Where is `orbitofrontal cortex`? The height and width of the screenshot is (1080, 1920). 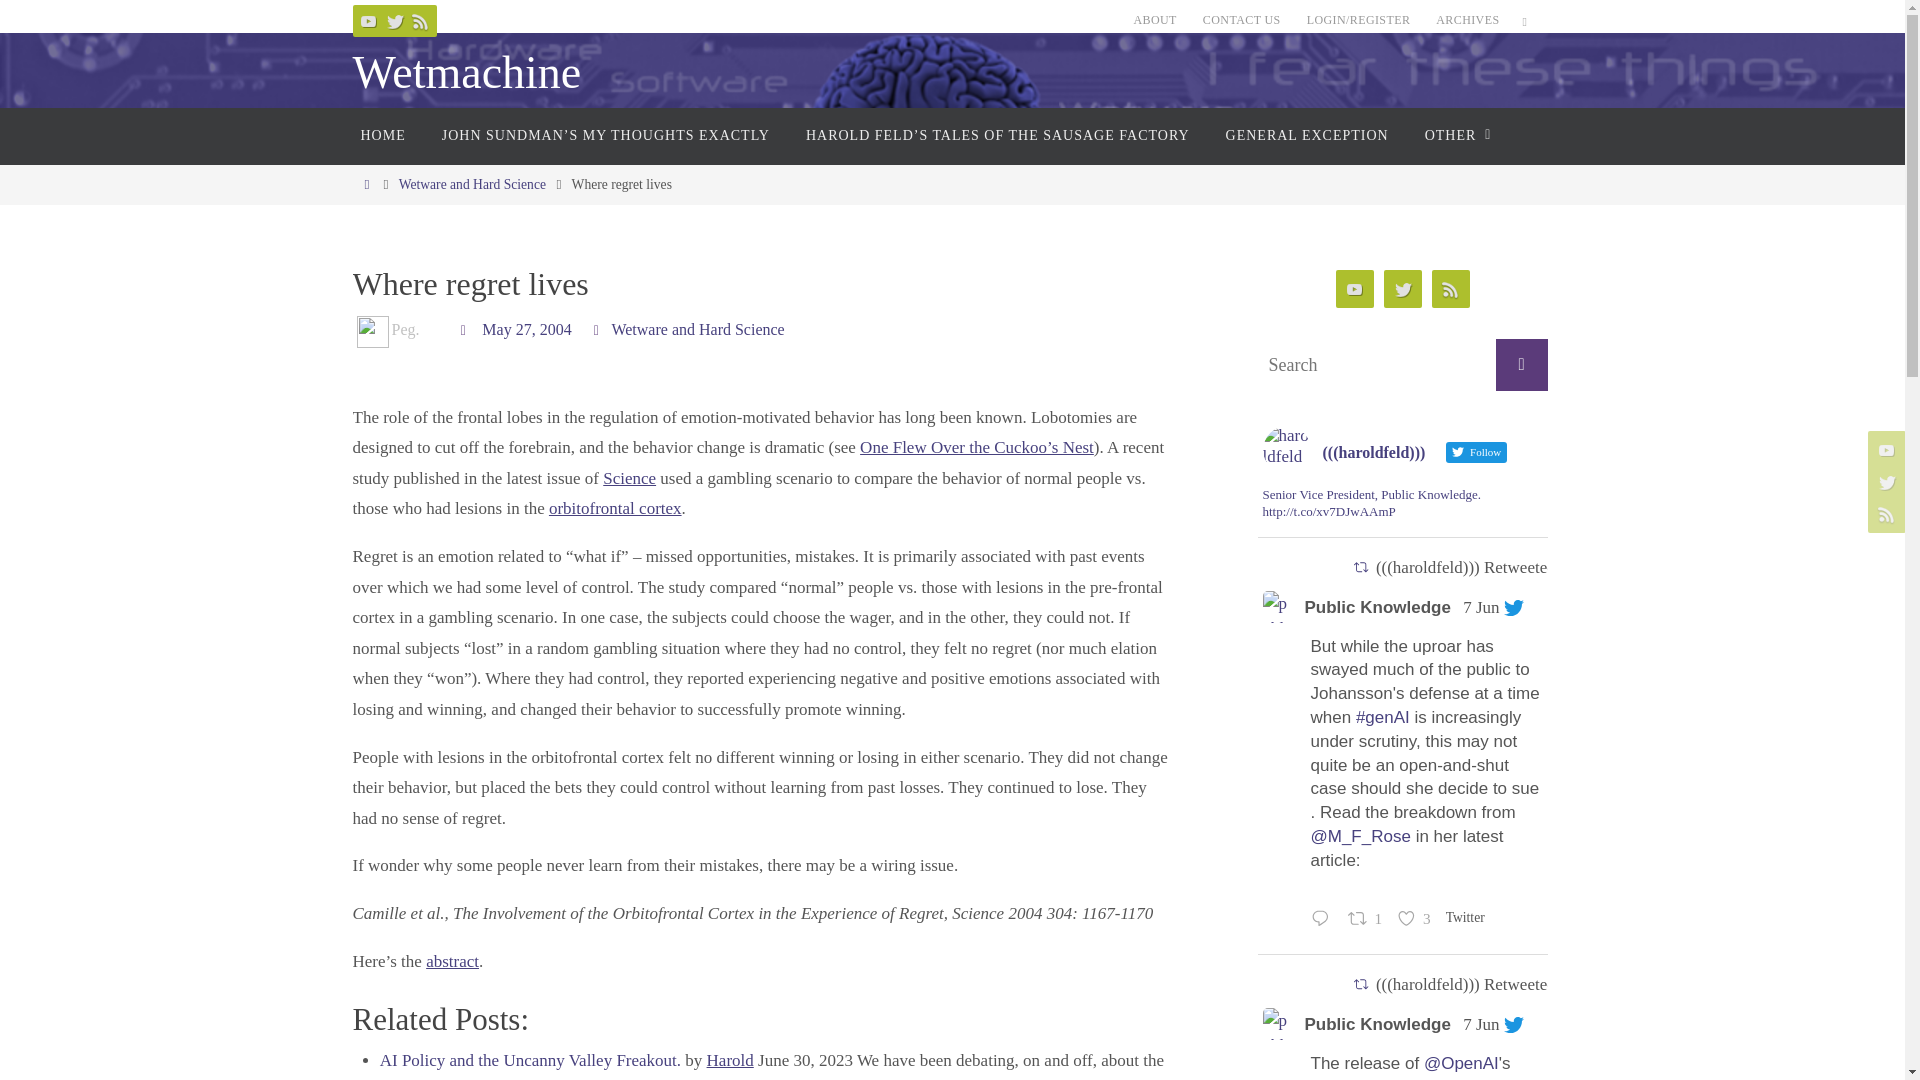
orbitofrontal cortex is located at coordinates (615, 508).